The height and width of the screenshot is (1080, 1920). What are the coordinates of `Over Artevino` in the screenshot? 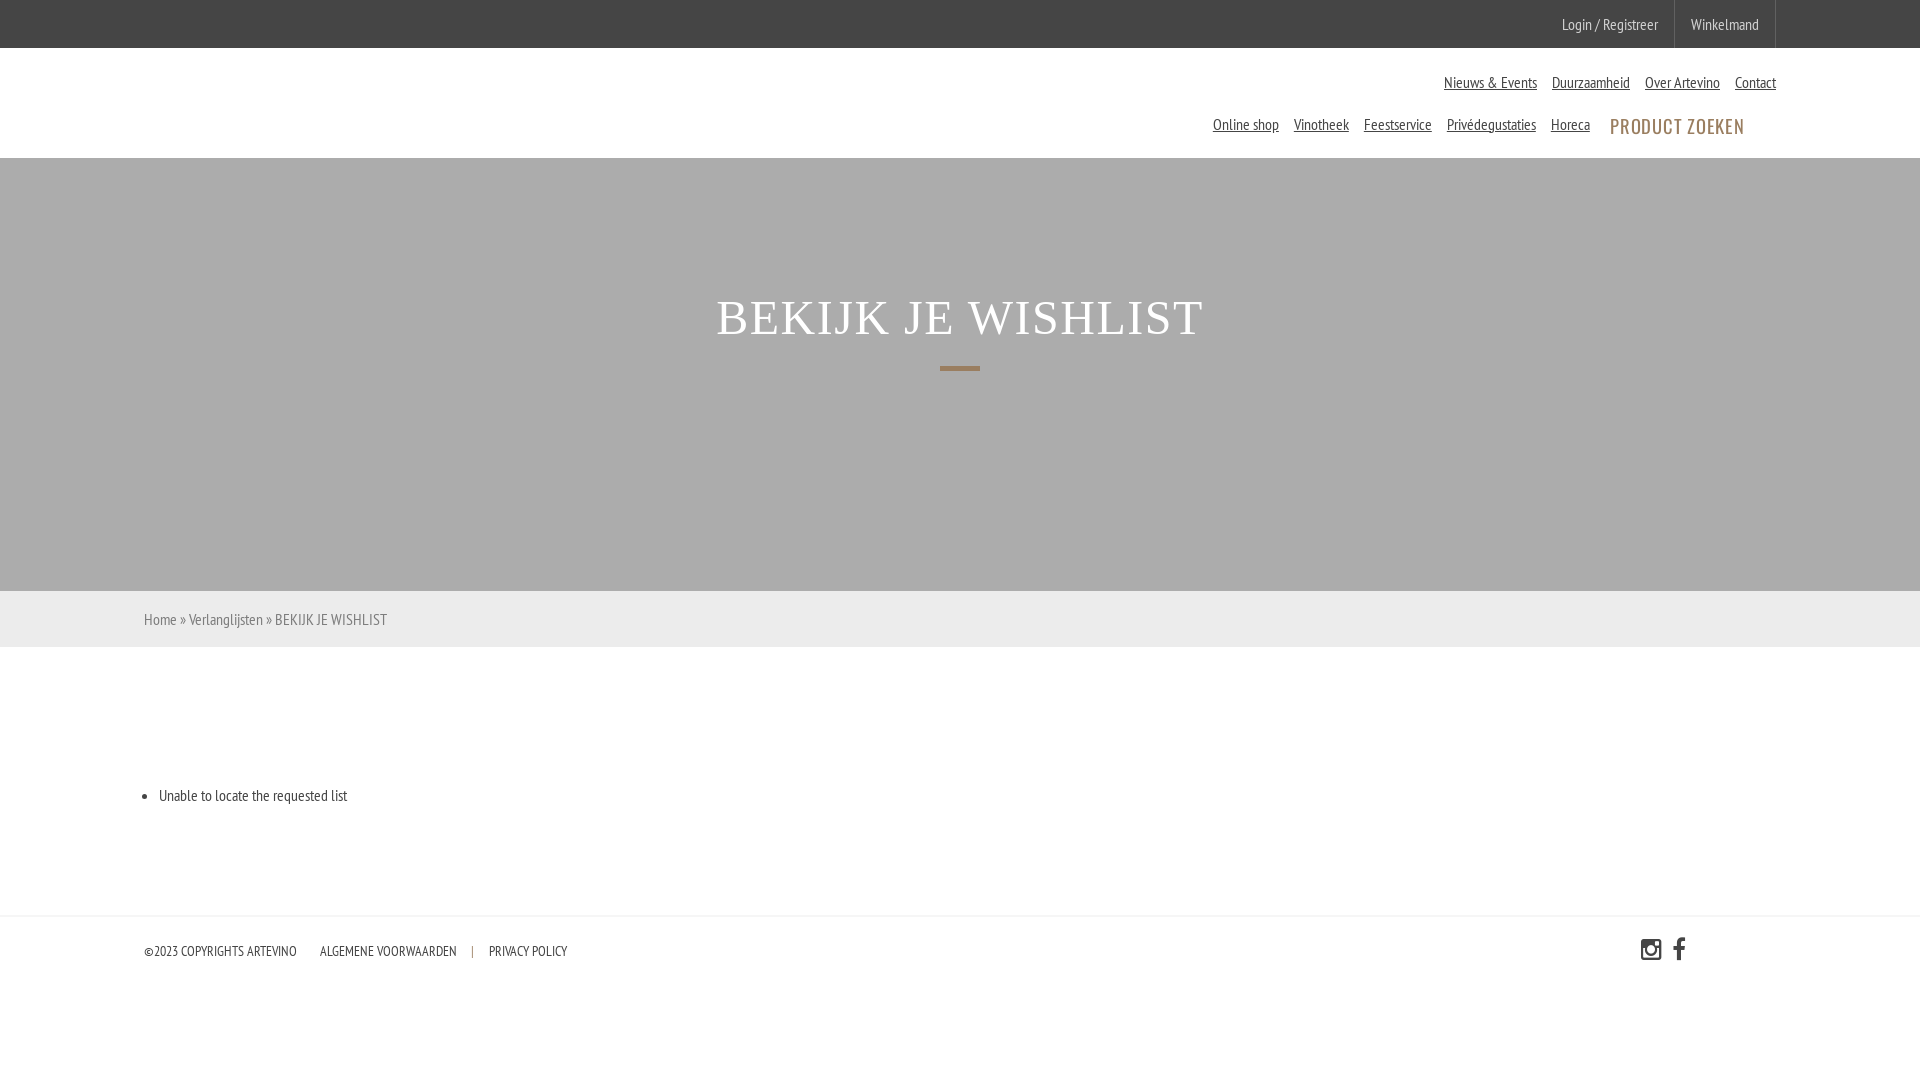 It's located at (1682, 82).